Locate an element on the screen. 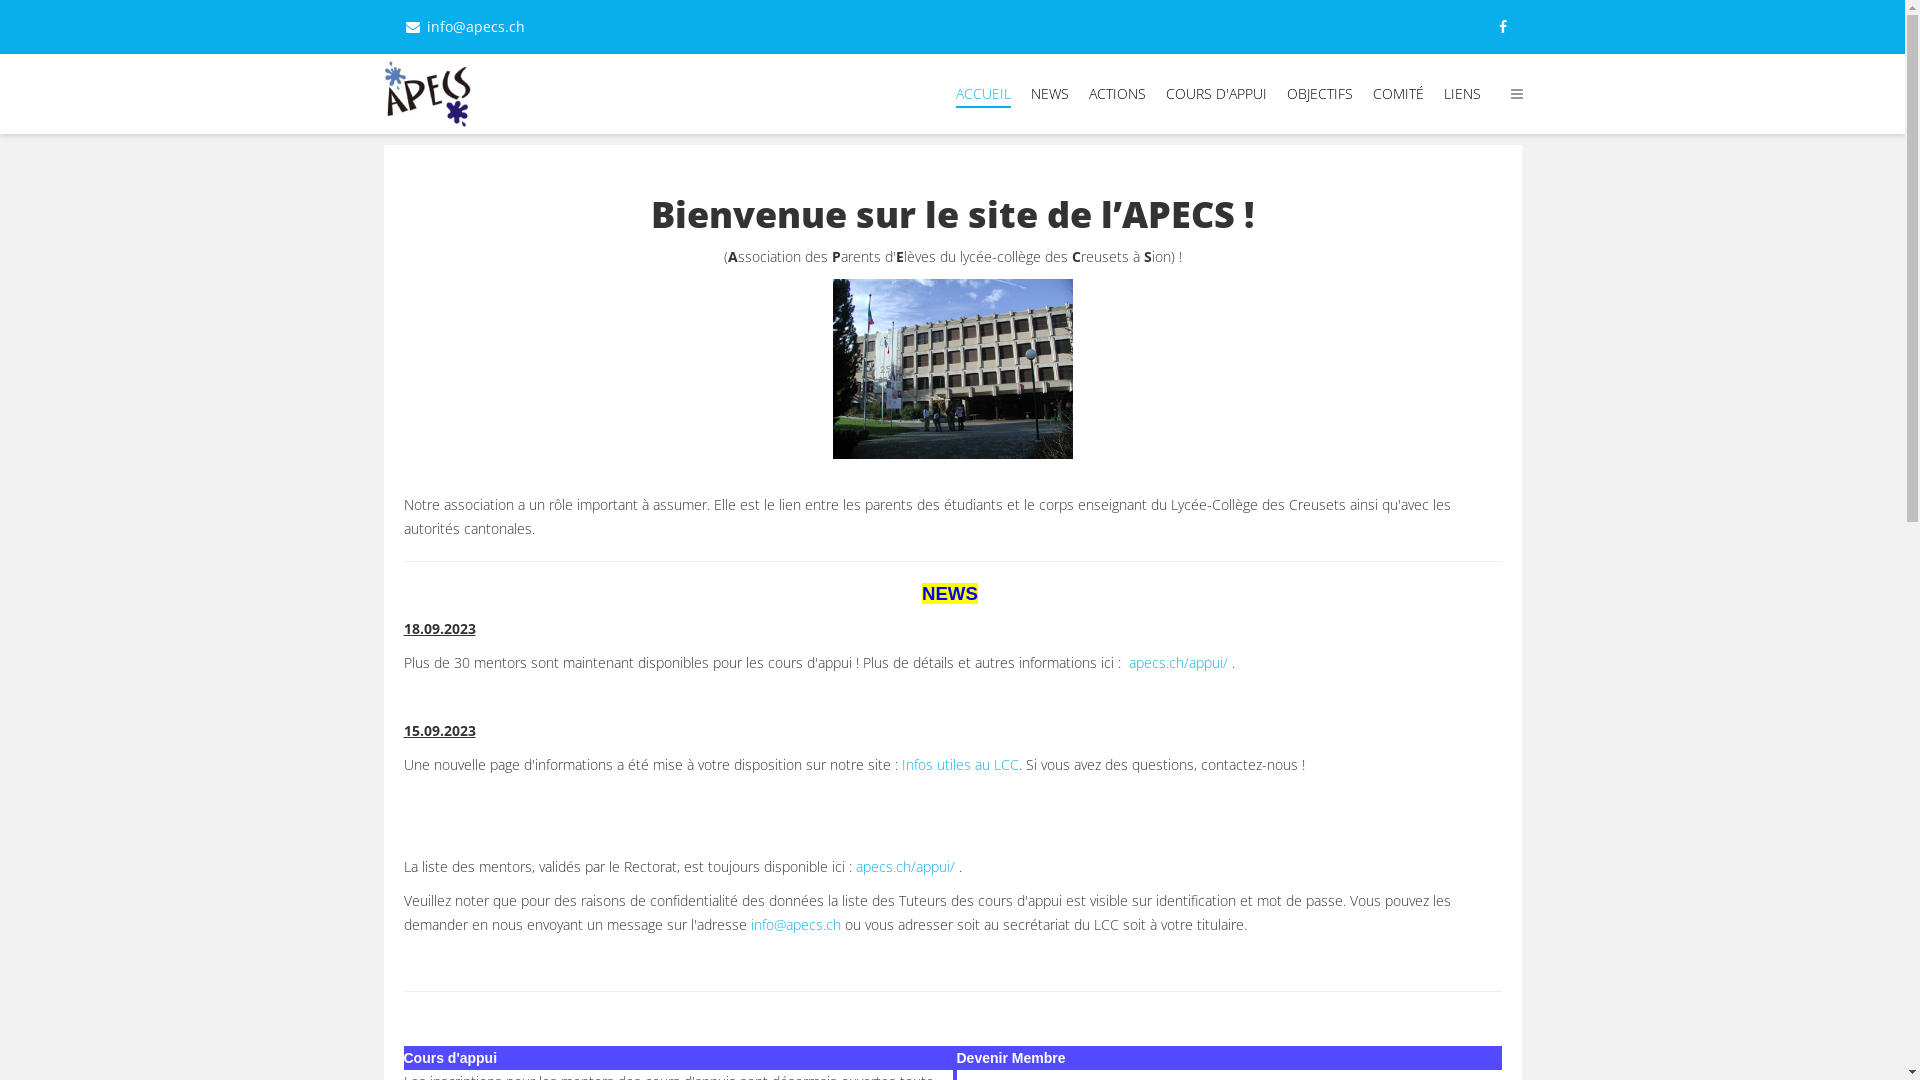  Infos utiles au LCC is located at coordinates (960, 764).